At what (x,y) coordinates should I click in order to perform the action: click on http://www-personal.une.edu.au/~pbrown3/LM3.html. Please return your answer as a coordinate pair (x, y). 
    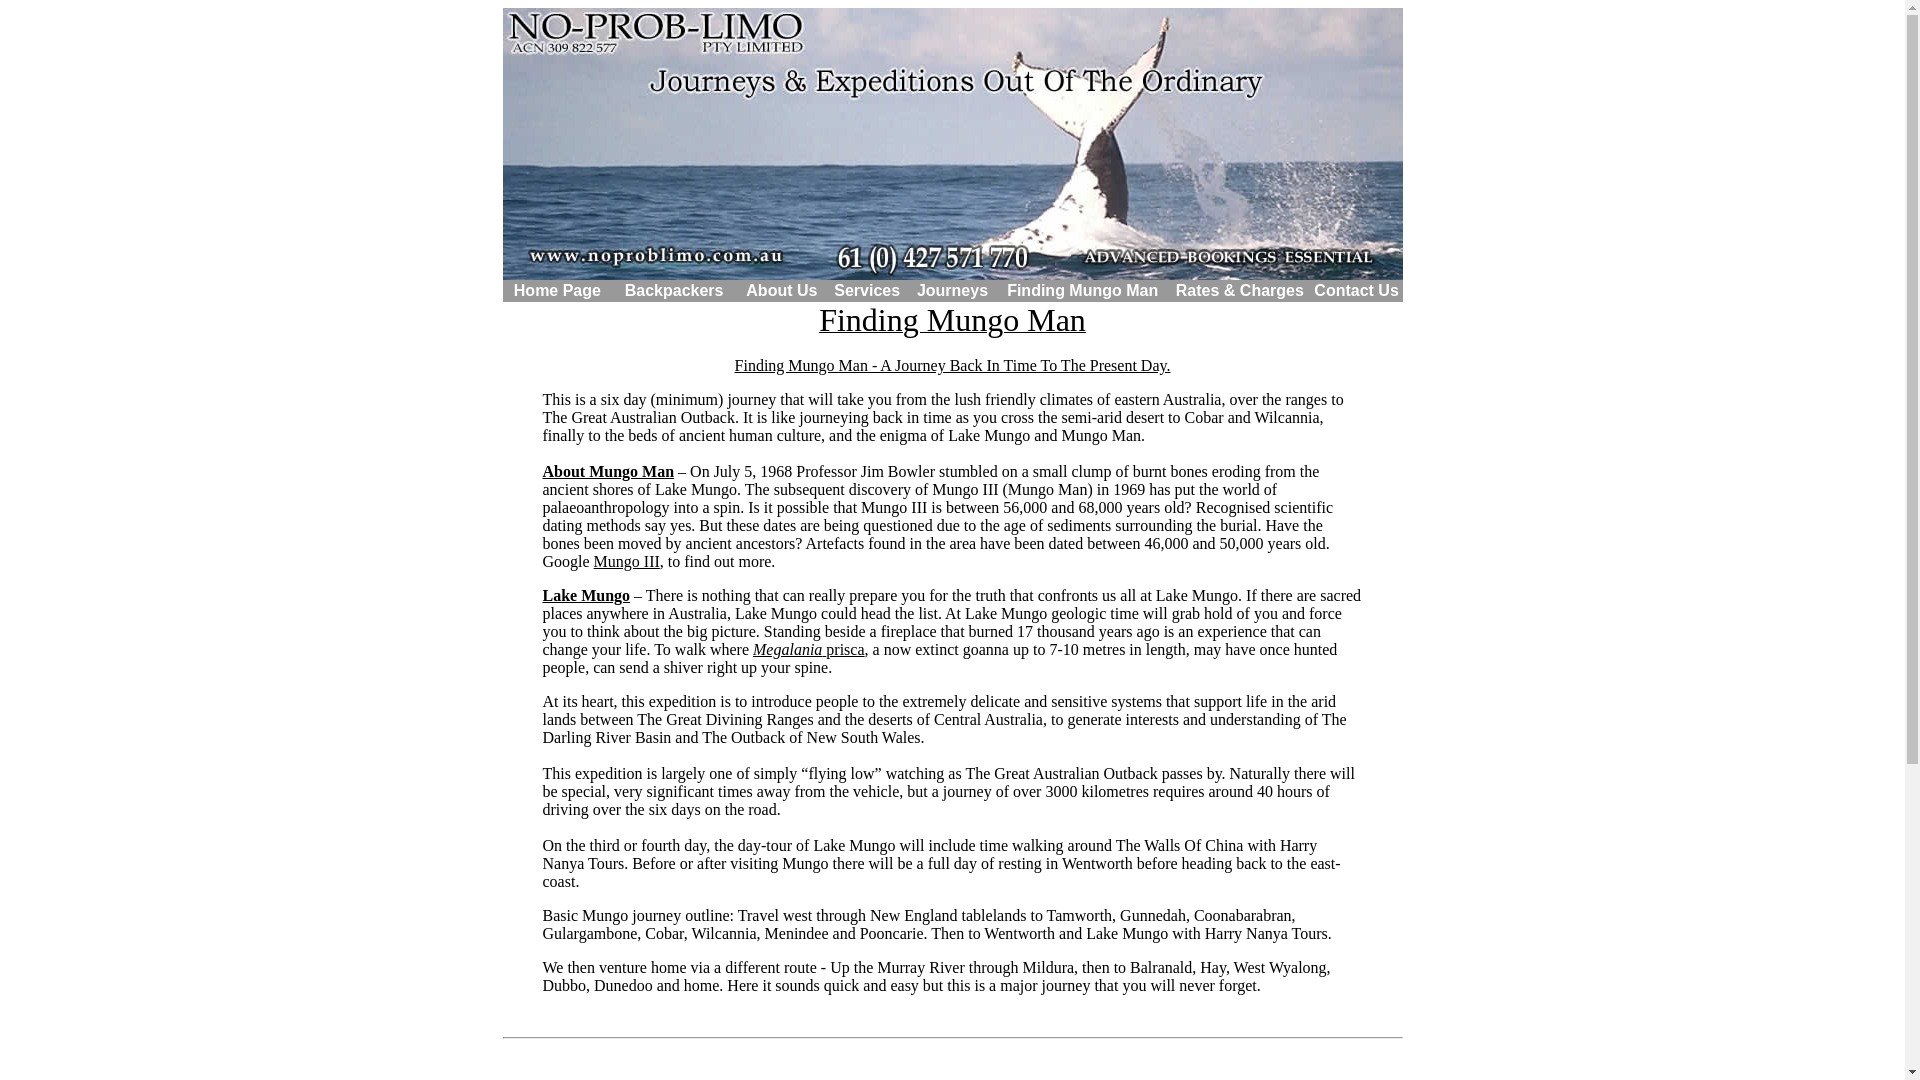
    Looking at the image, I should click on (952, 562).